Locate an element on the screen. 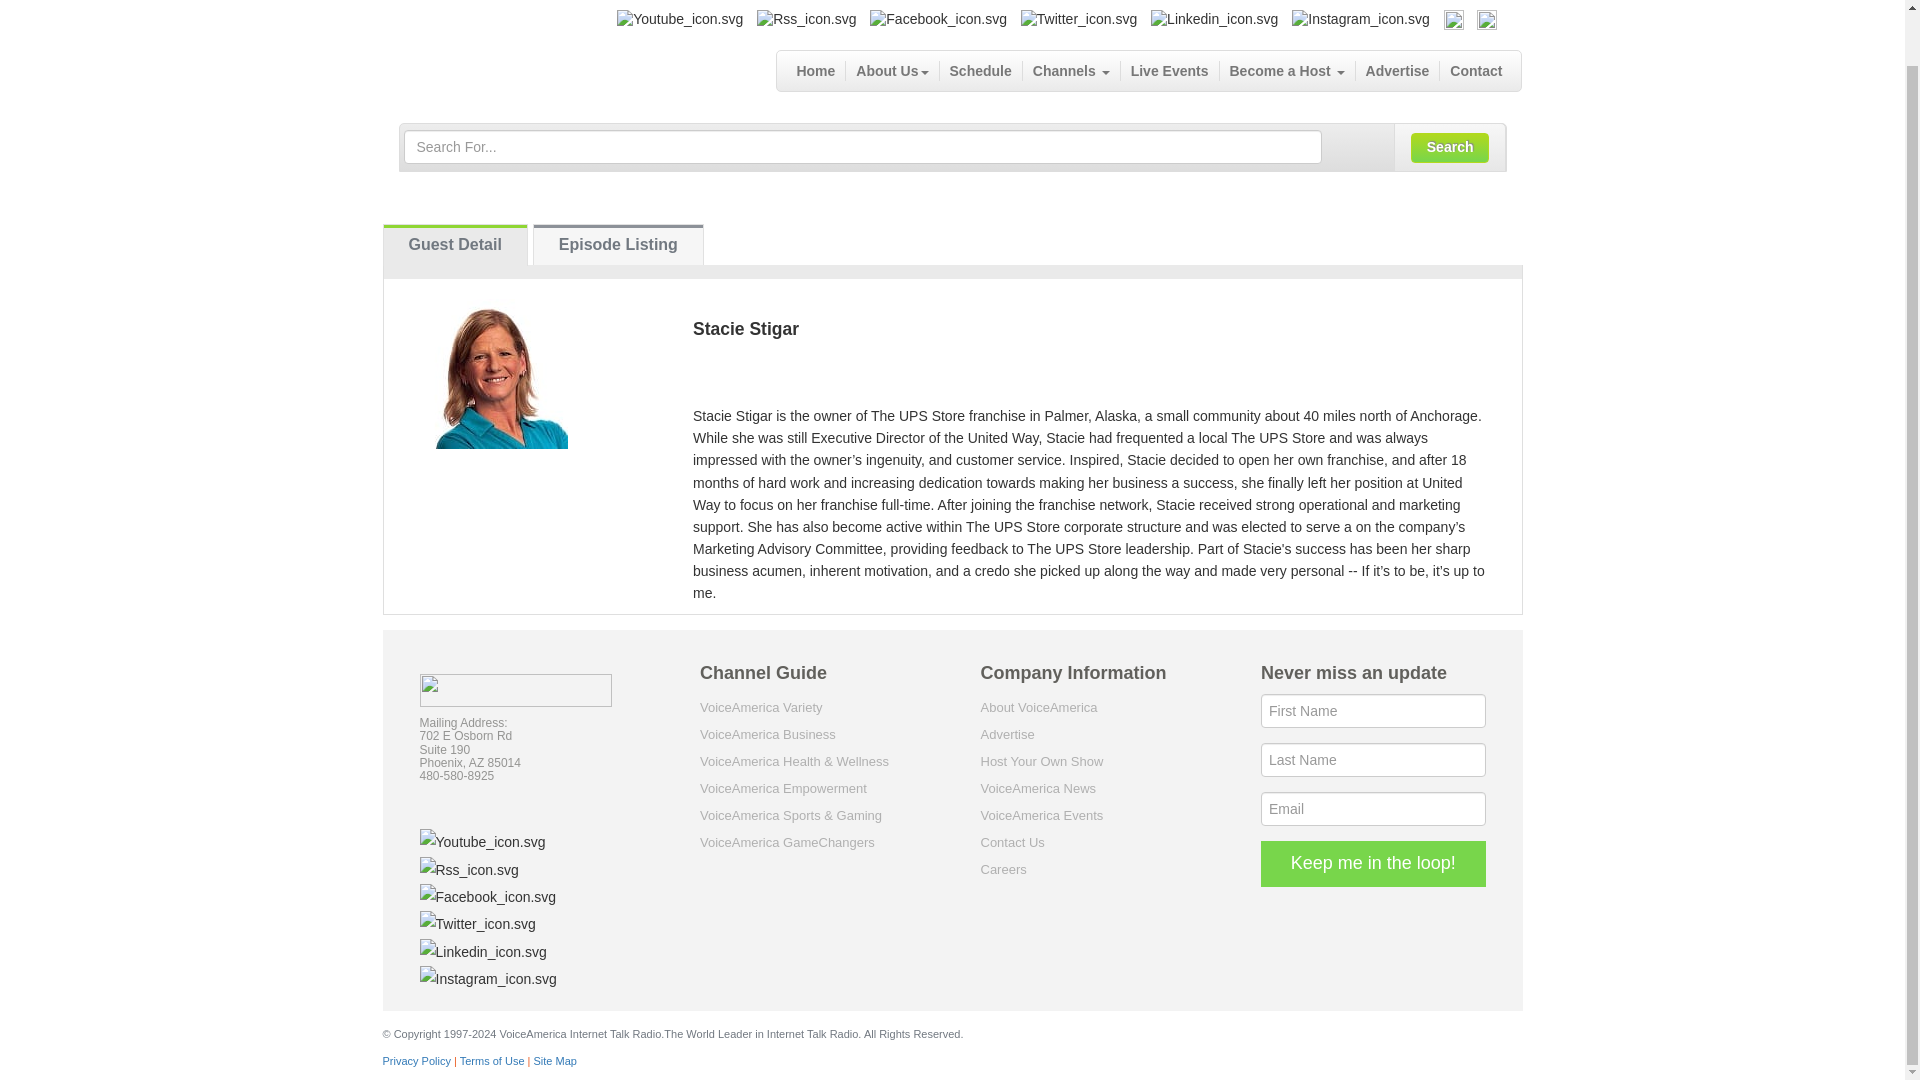  Become a Host is located at coordinates (1287, 70).